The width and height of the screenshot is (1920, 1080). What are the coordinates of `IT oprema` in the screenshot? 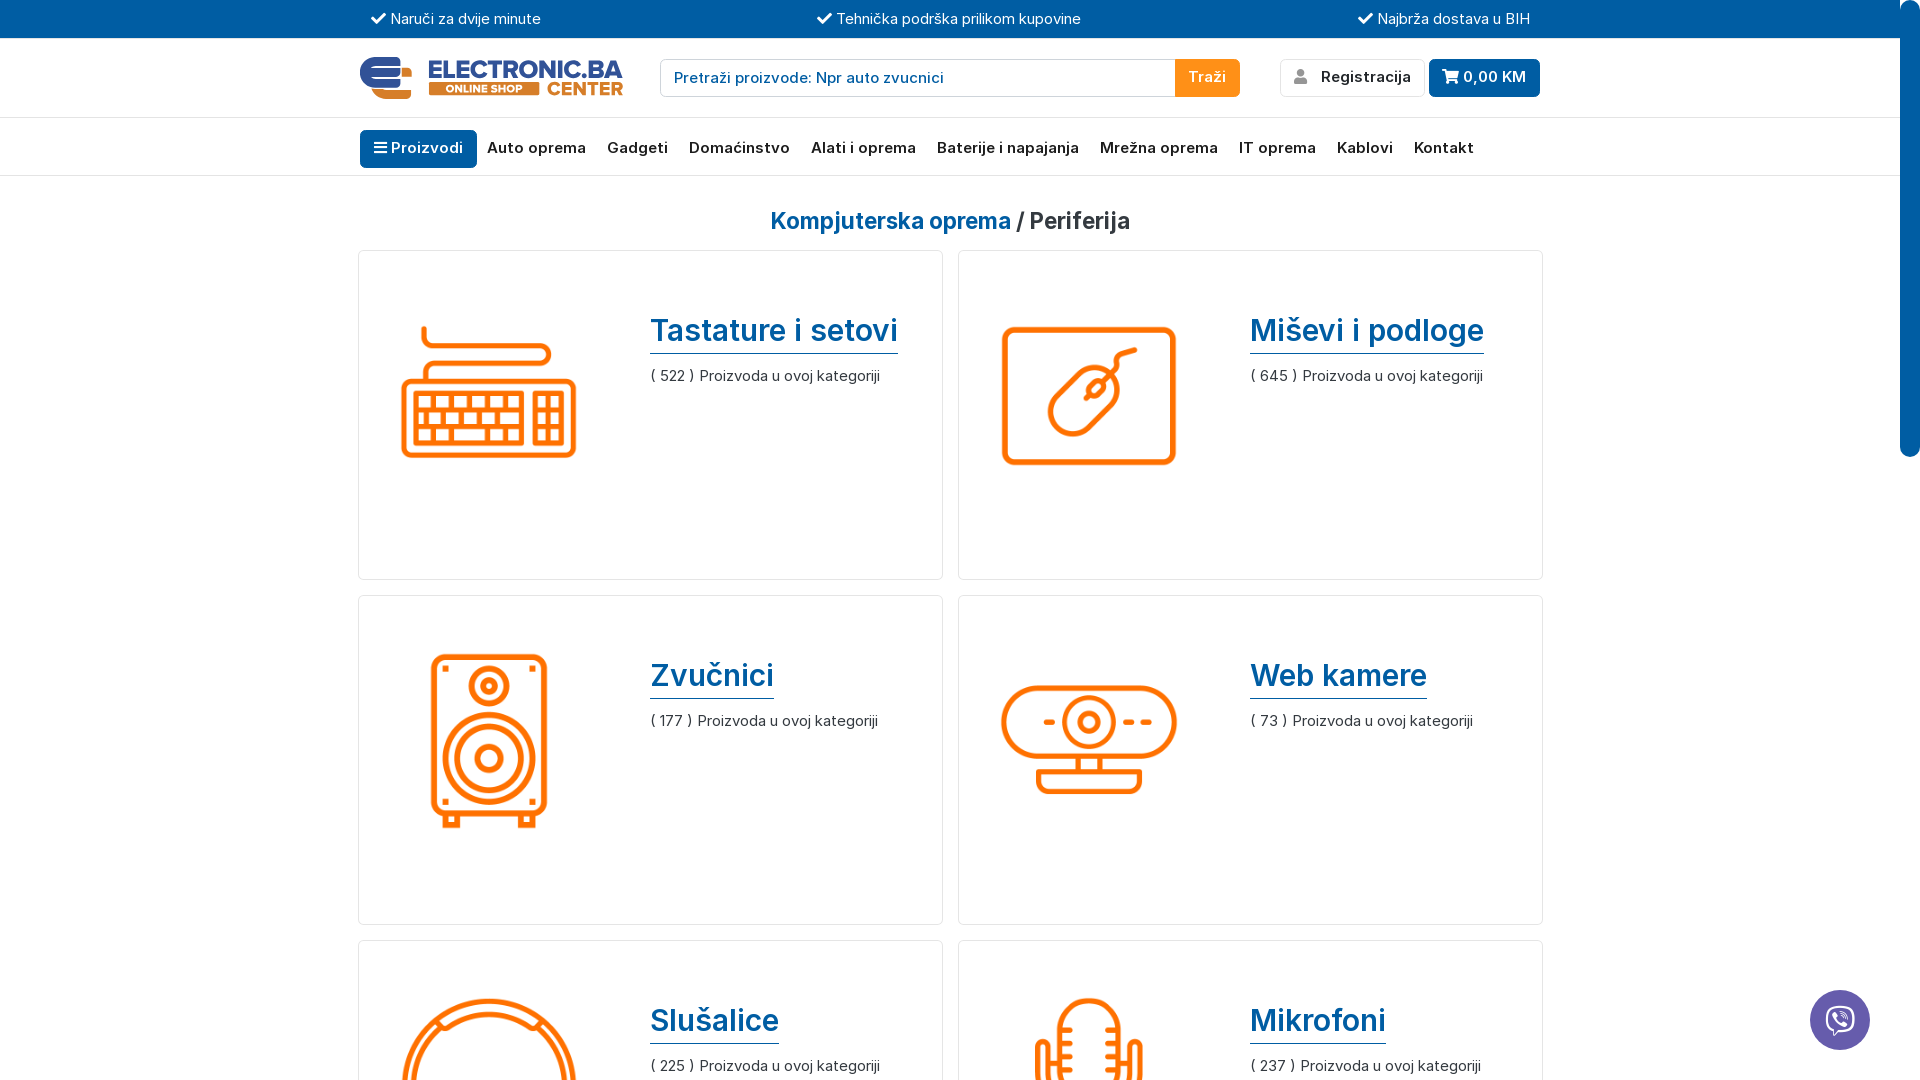 It's located at (1277, 149).